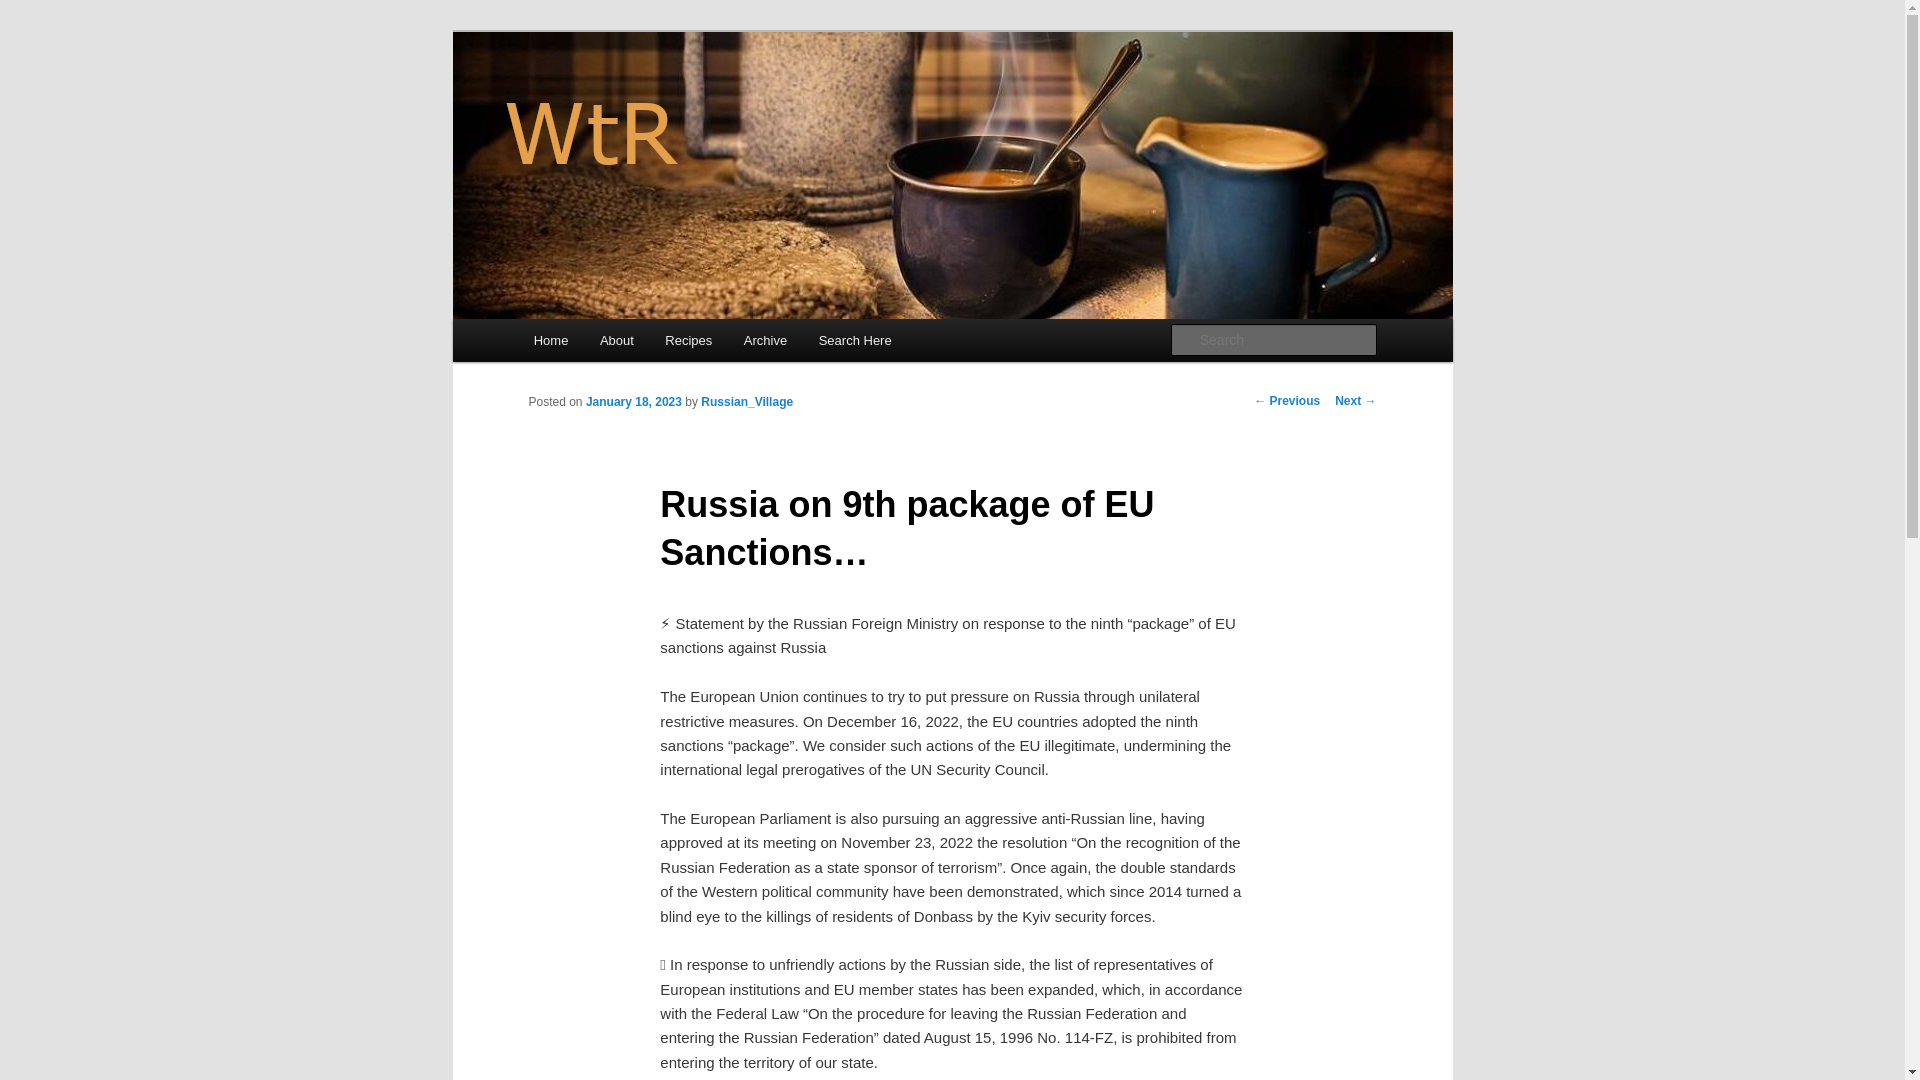 The width and height of the screenshot is (1920, 1080). I want to click on 8:27 am, so click(633, 402).